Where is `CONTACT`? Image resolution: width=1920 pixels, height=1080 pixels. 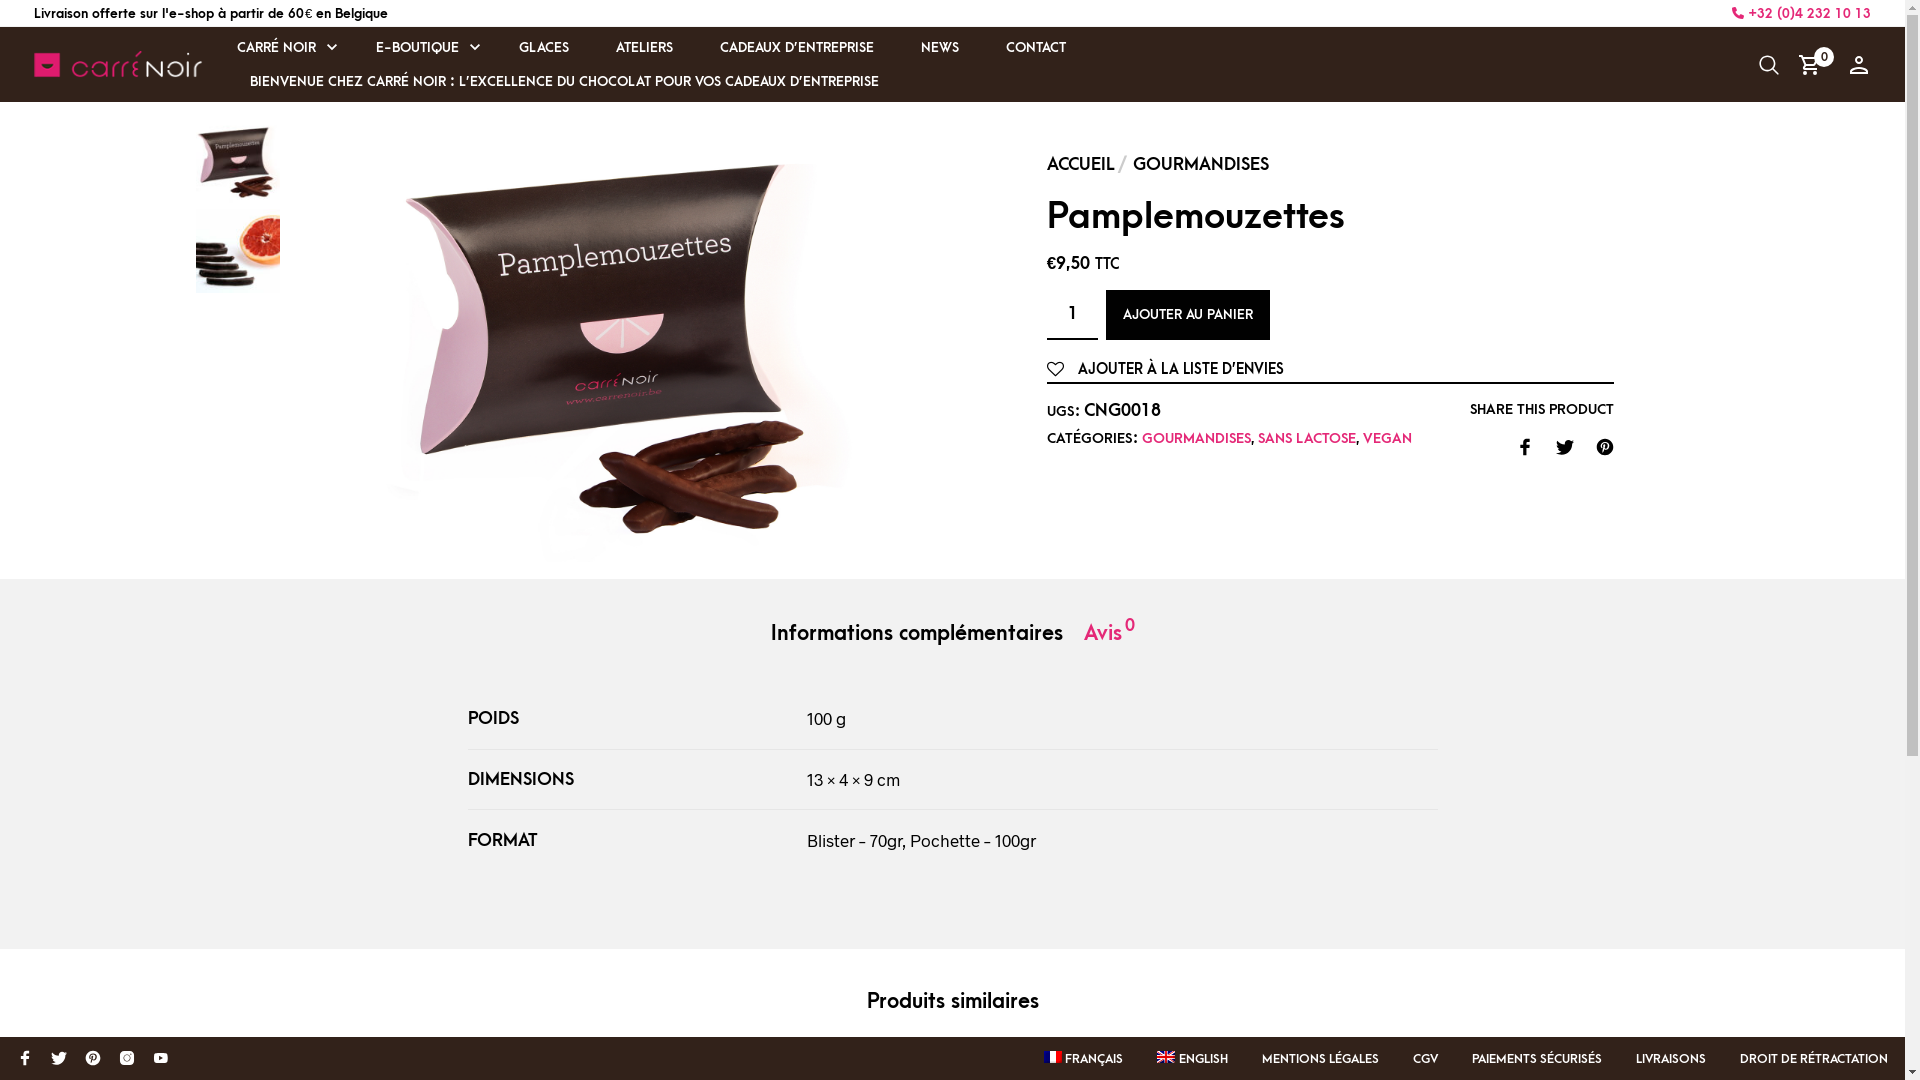 CONTACT is located at coordinates (1036, 49).